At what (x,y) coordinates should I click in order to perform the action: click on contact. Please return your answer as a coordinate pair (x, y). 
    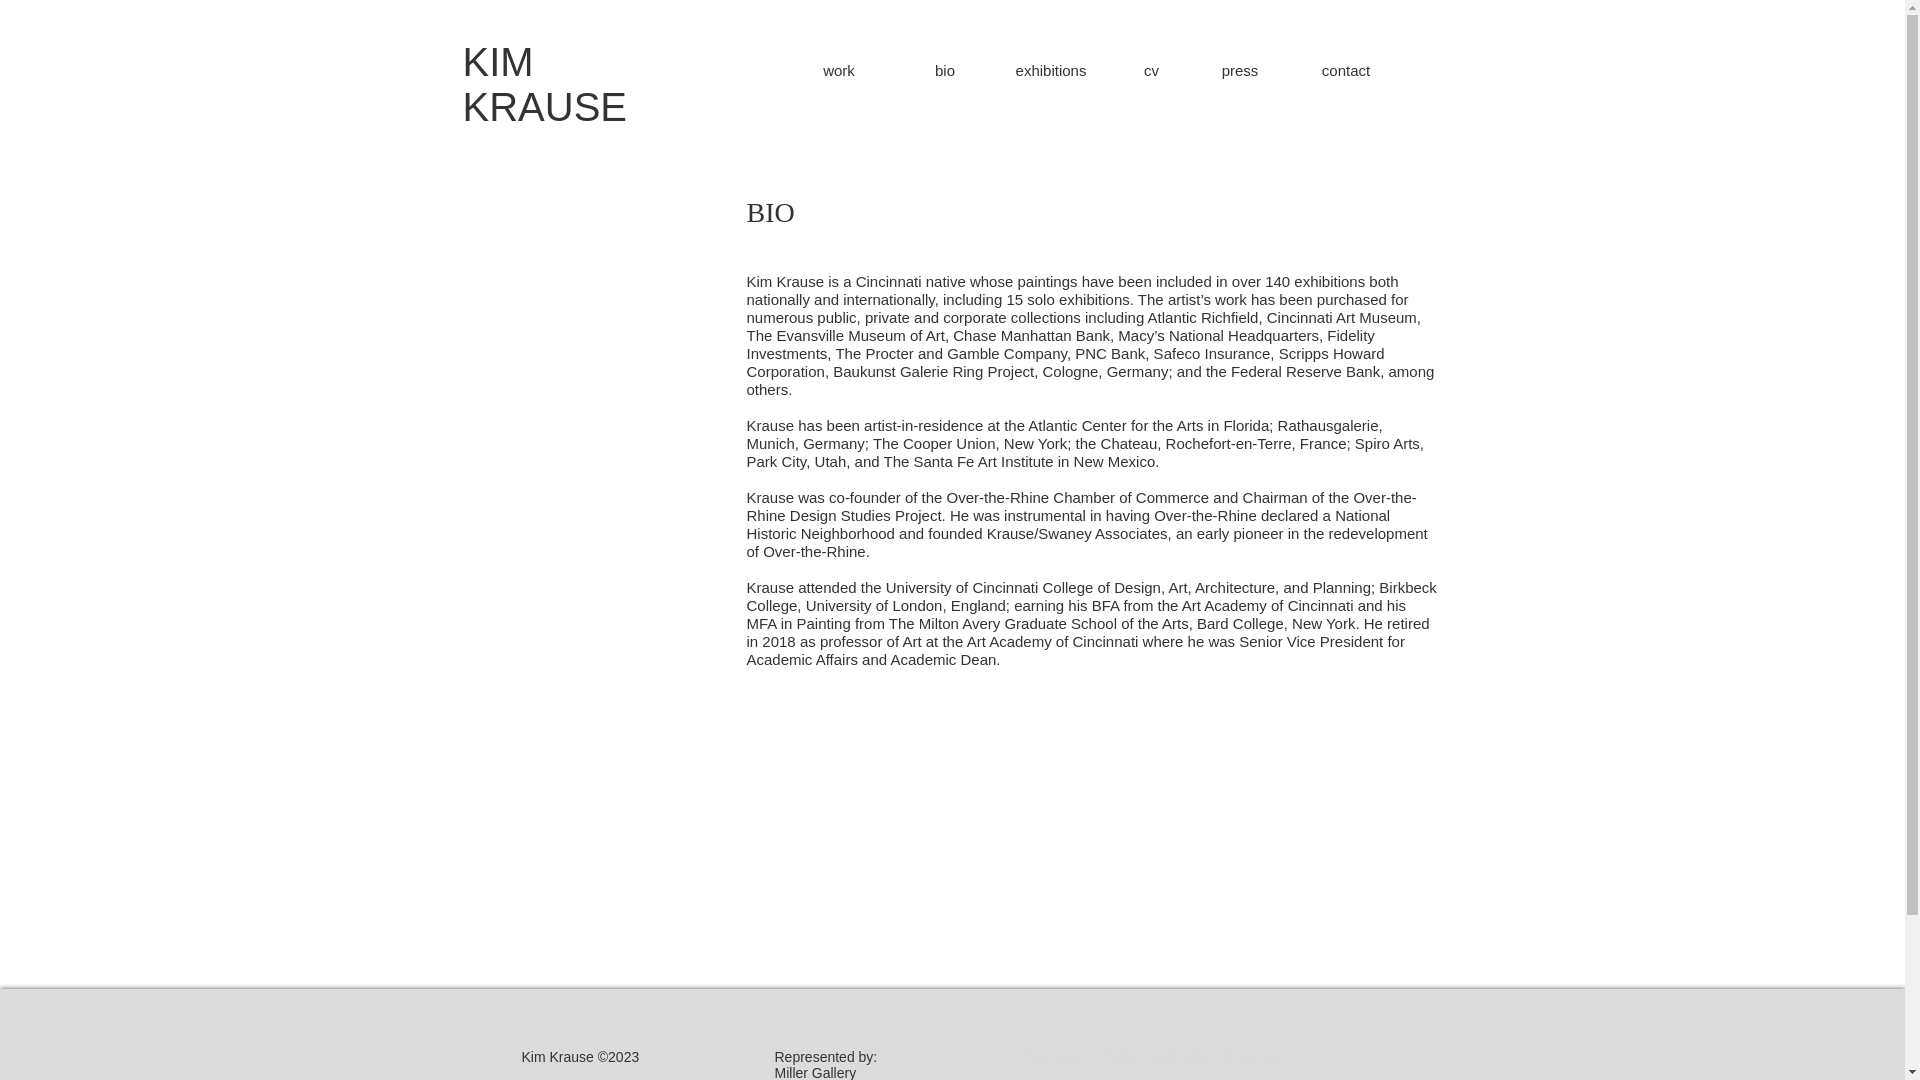
    Looking at the image, I should click on (1345, 69).